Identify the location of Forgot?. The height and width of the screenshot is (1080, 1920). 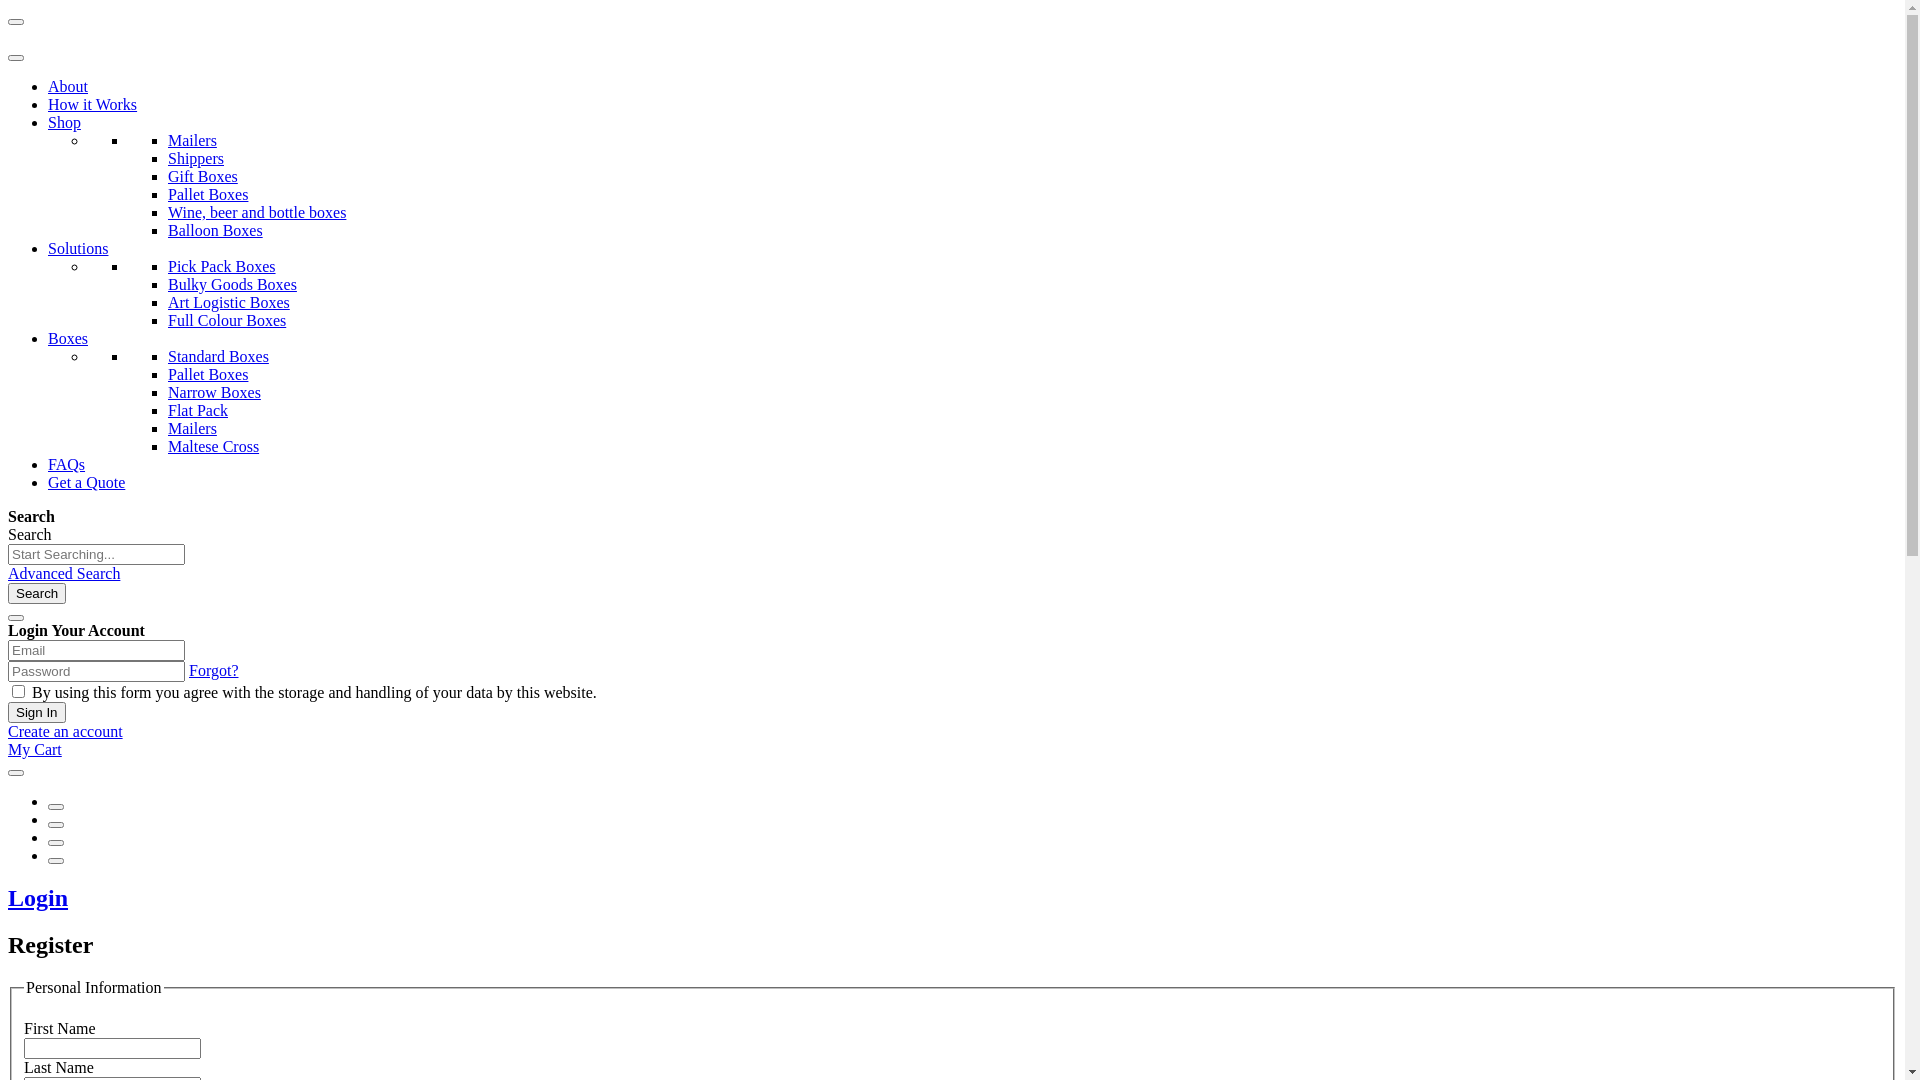
(214, 670).